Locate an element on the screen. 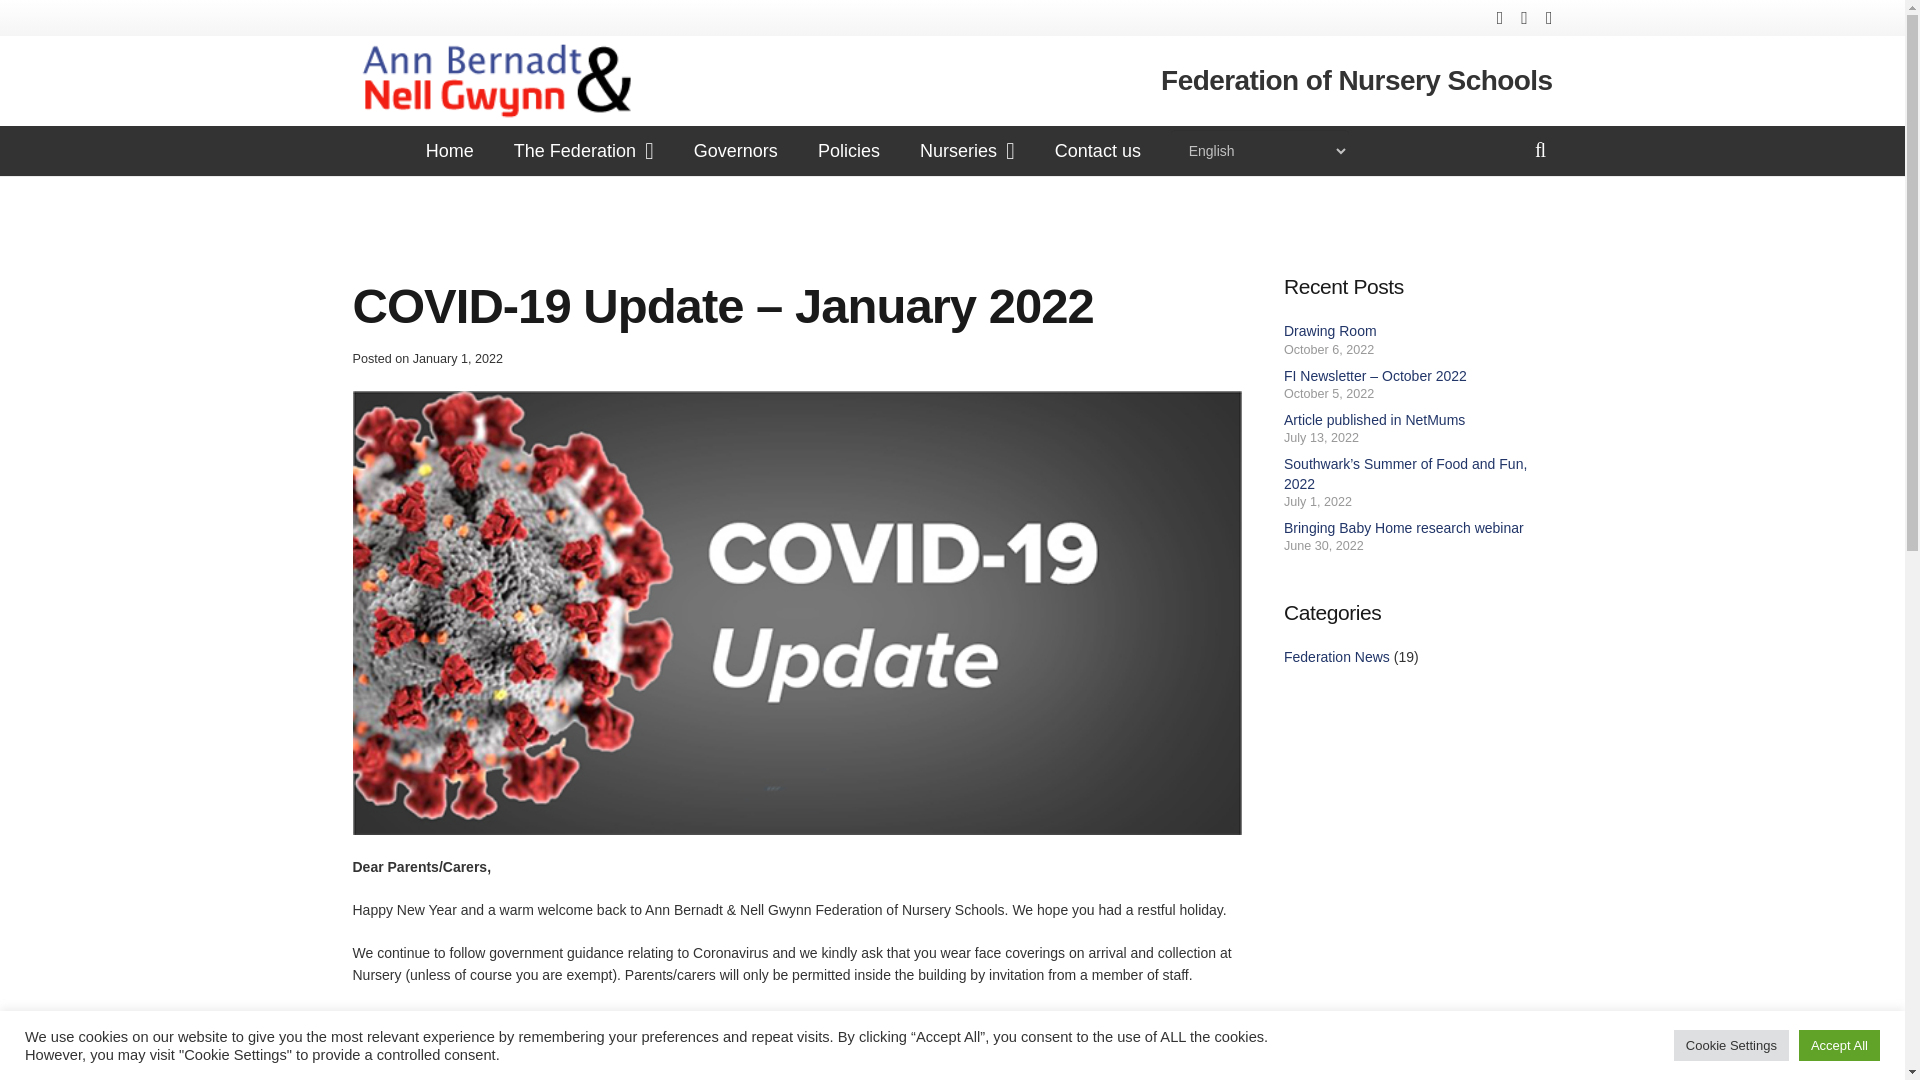 The image size is (1920, 1080). Drawing Room is located at coordinates (1330, 330).